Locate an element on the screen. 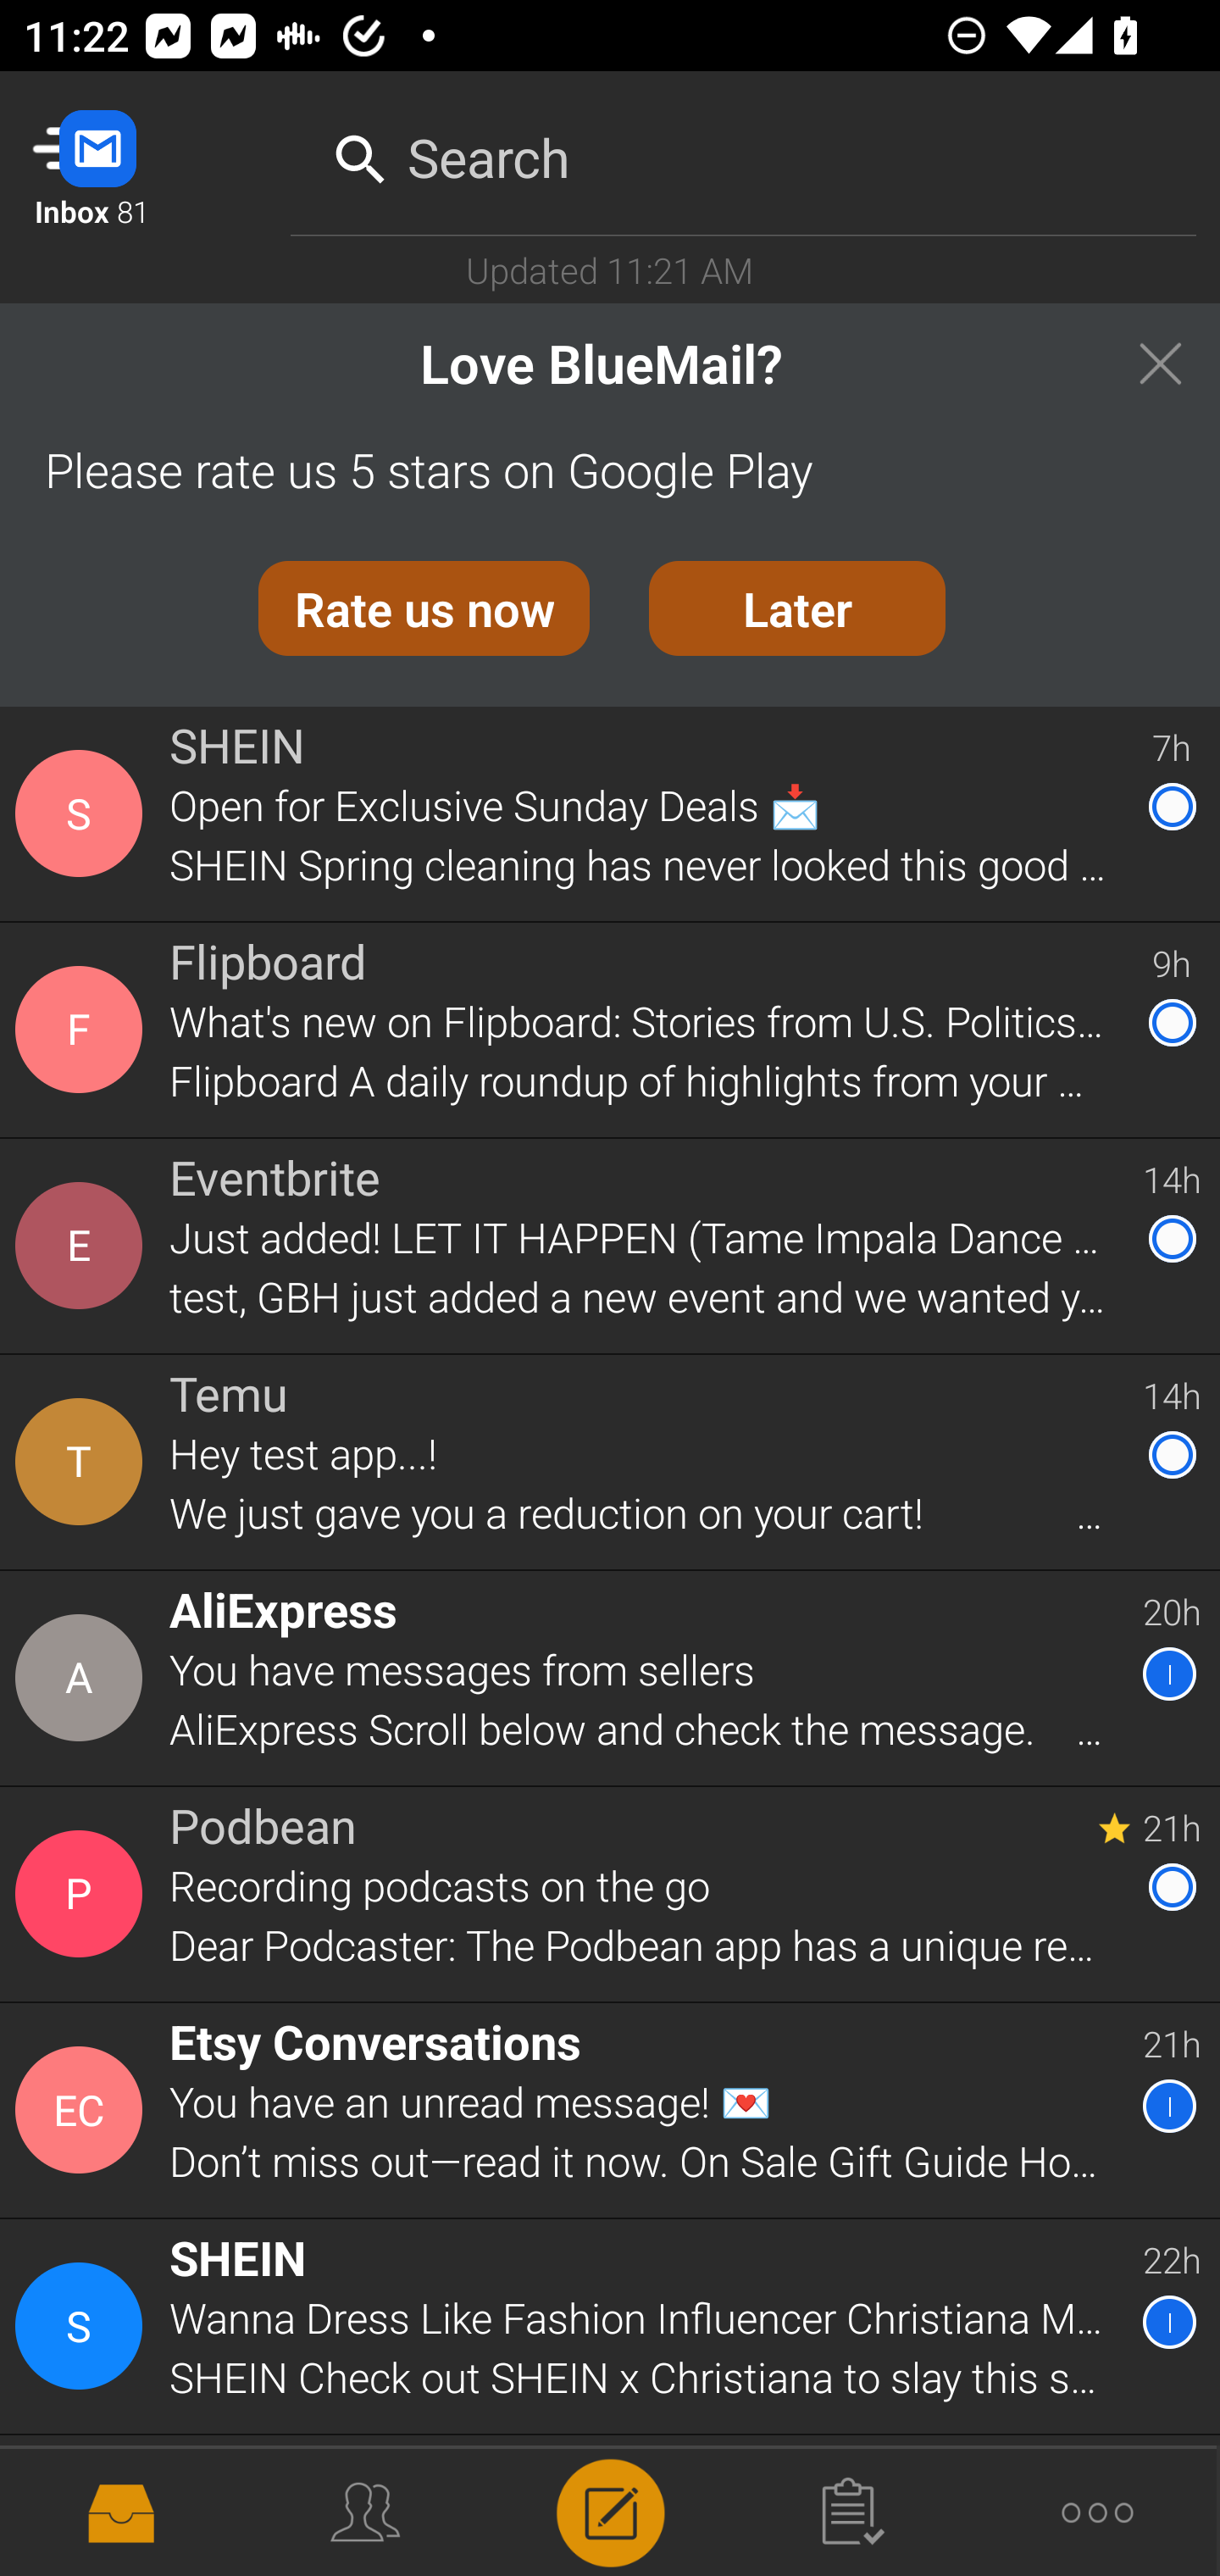 Image resolution: width=1220 pixels, height=2576 pixels. Contact Details is located at coordinates (83, 1246).